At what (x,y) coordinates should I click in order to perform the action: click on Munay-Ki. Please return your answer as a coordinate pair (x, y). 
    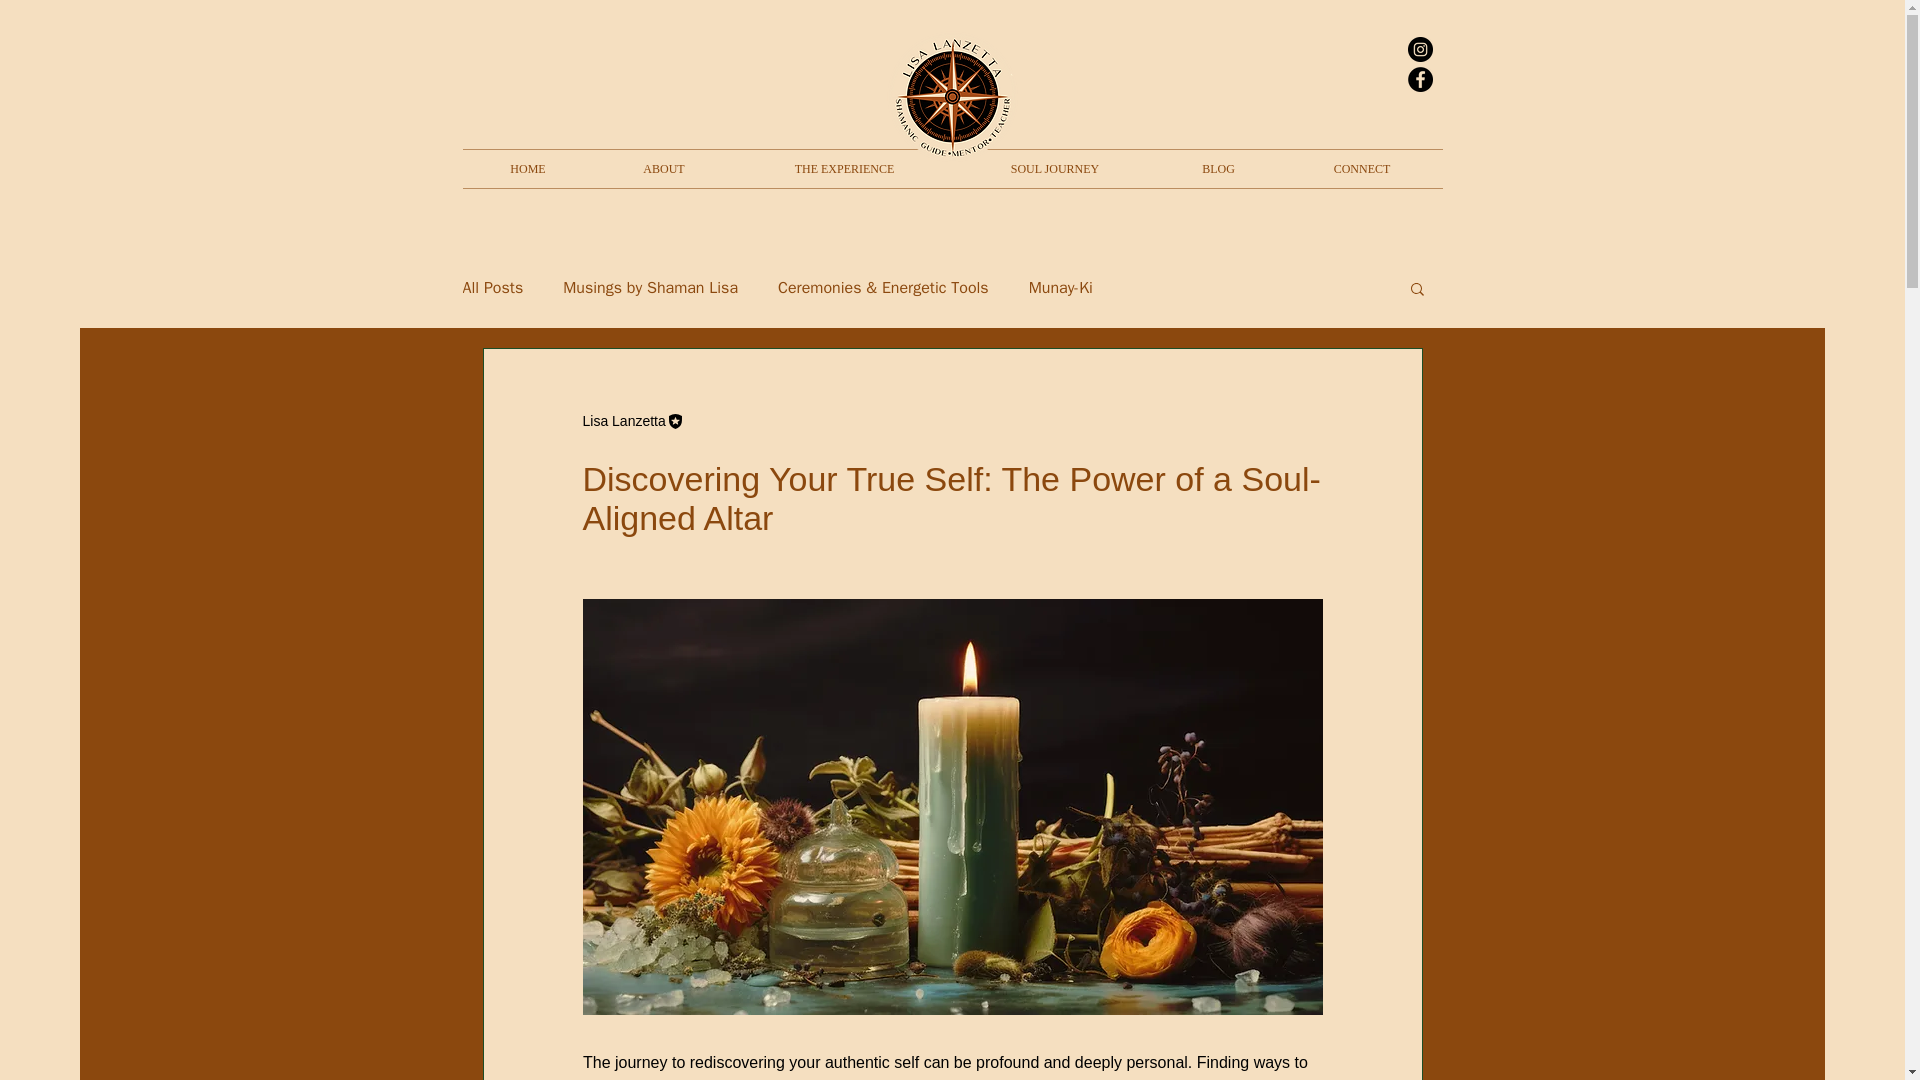
    Looking at the image, I should click on (1060, 288).